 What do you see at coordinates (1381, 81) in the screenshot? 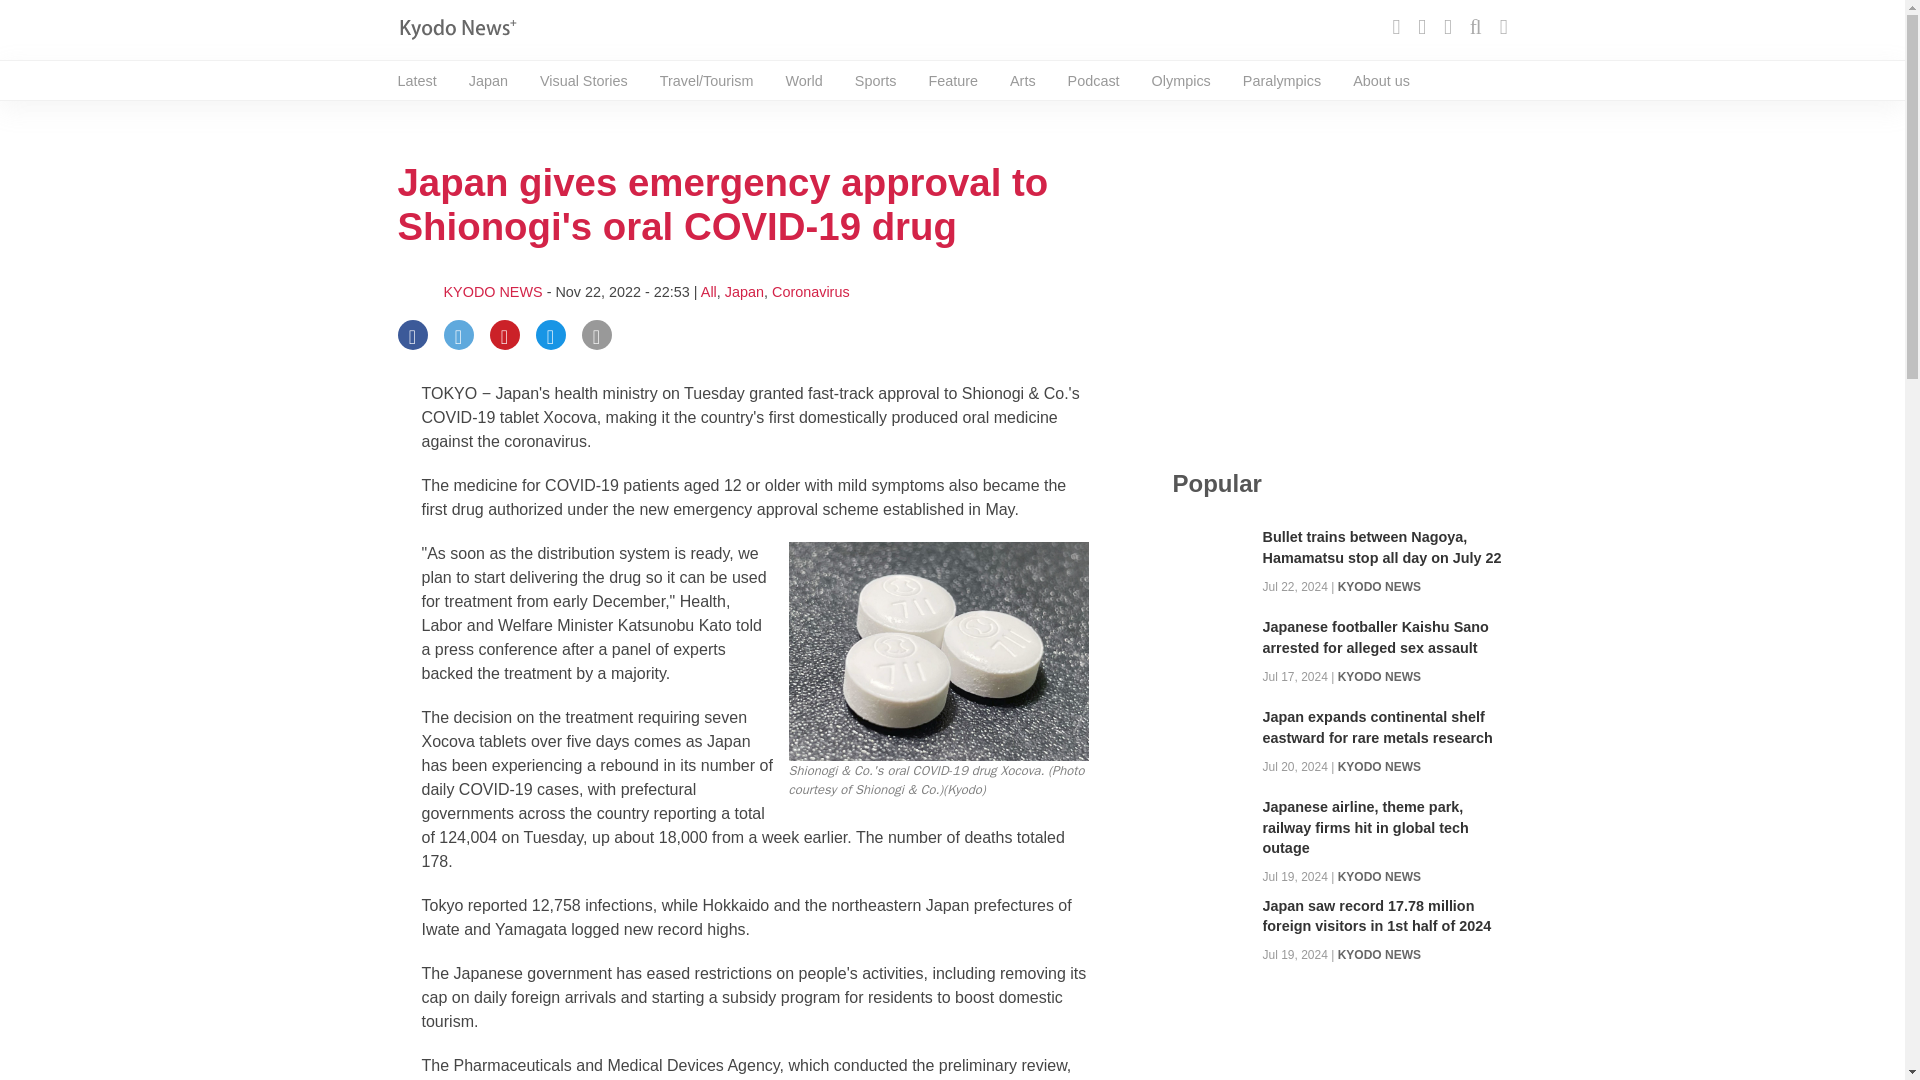
I see `About us` at bounding box center [1381, 81].